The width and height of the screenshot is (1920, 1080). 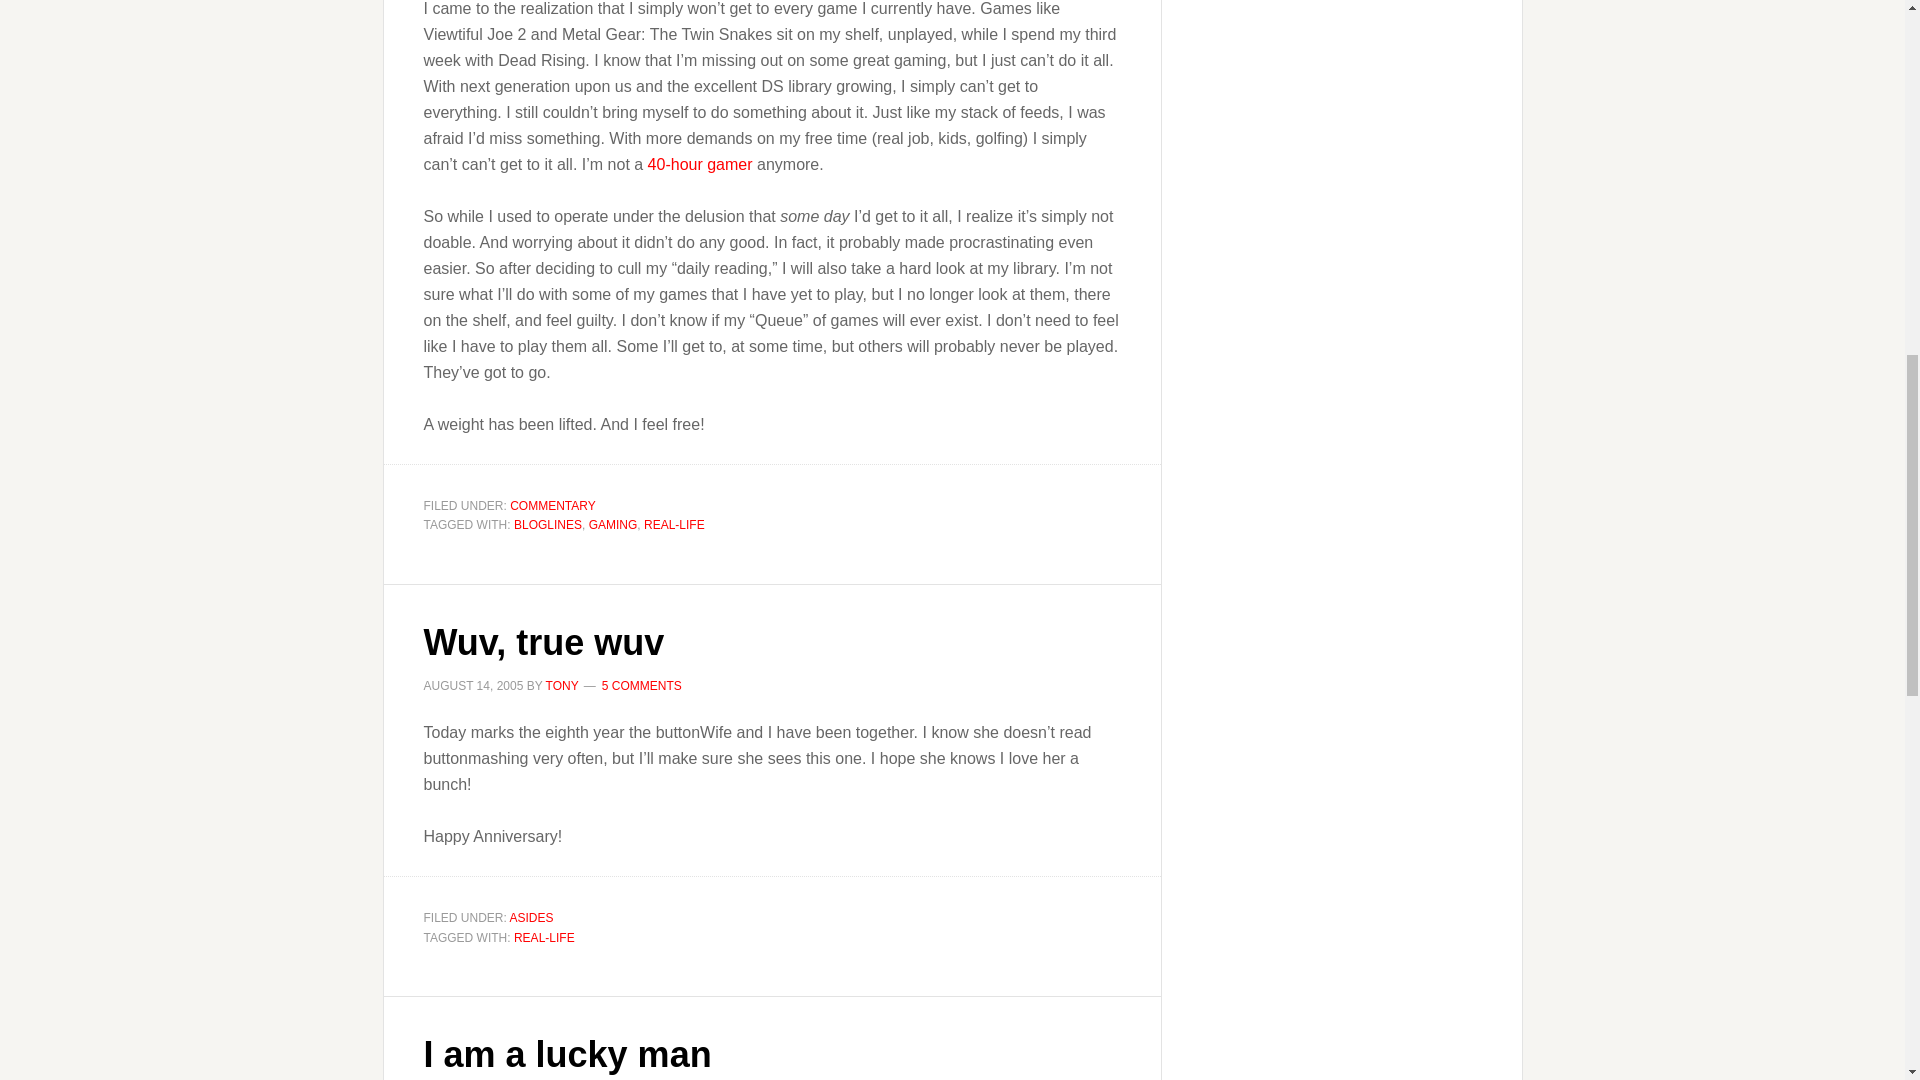 I want to click on COMMENTARY, so click(x=552, y=504).